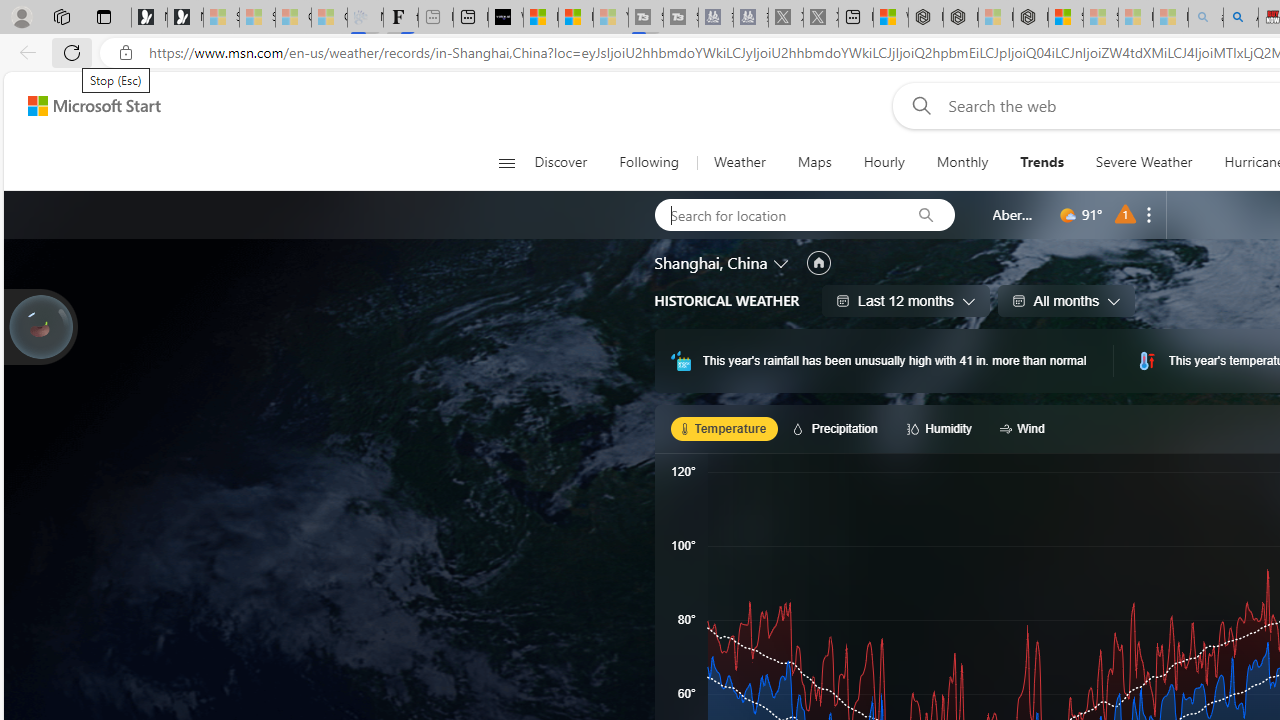 This screenshot has width=1280, height=720. What do you see at coordinates (960, 18) in the screenshot?
I see `Nordace - Summer Adventures 2024` at bounding box center [960, 18].